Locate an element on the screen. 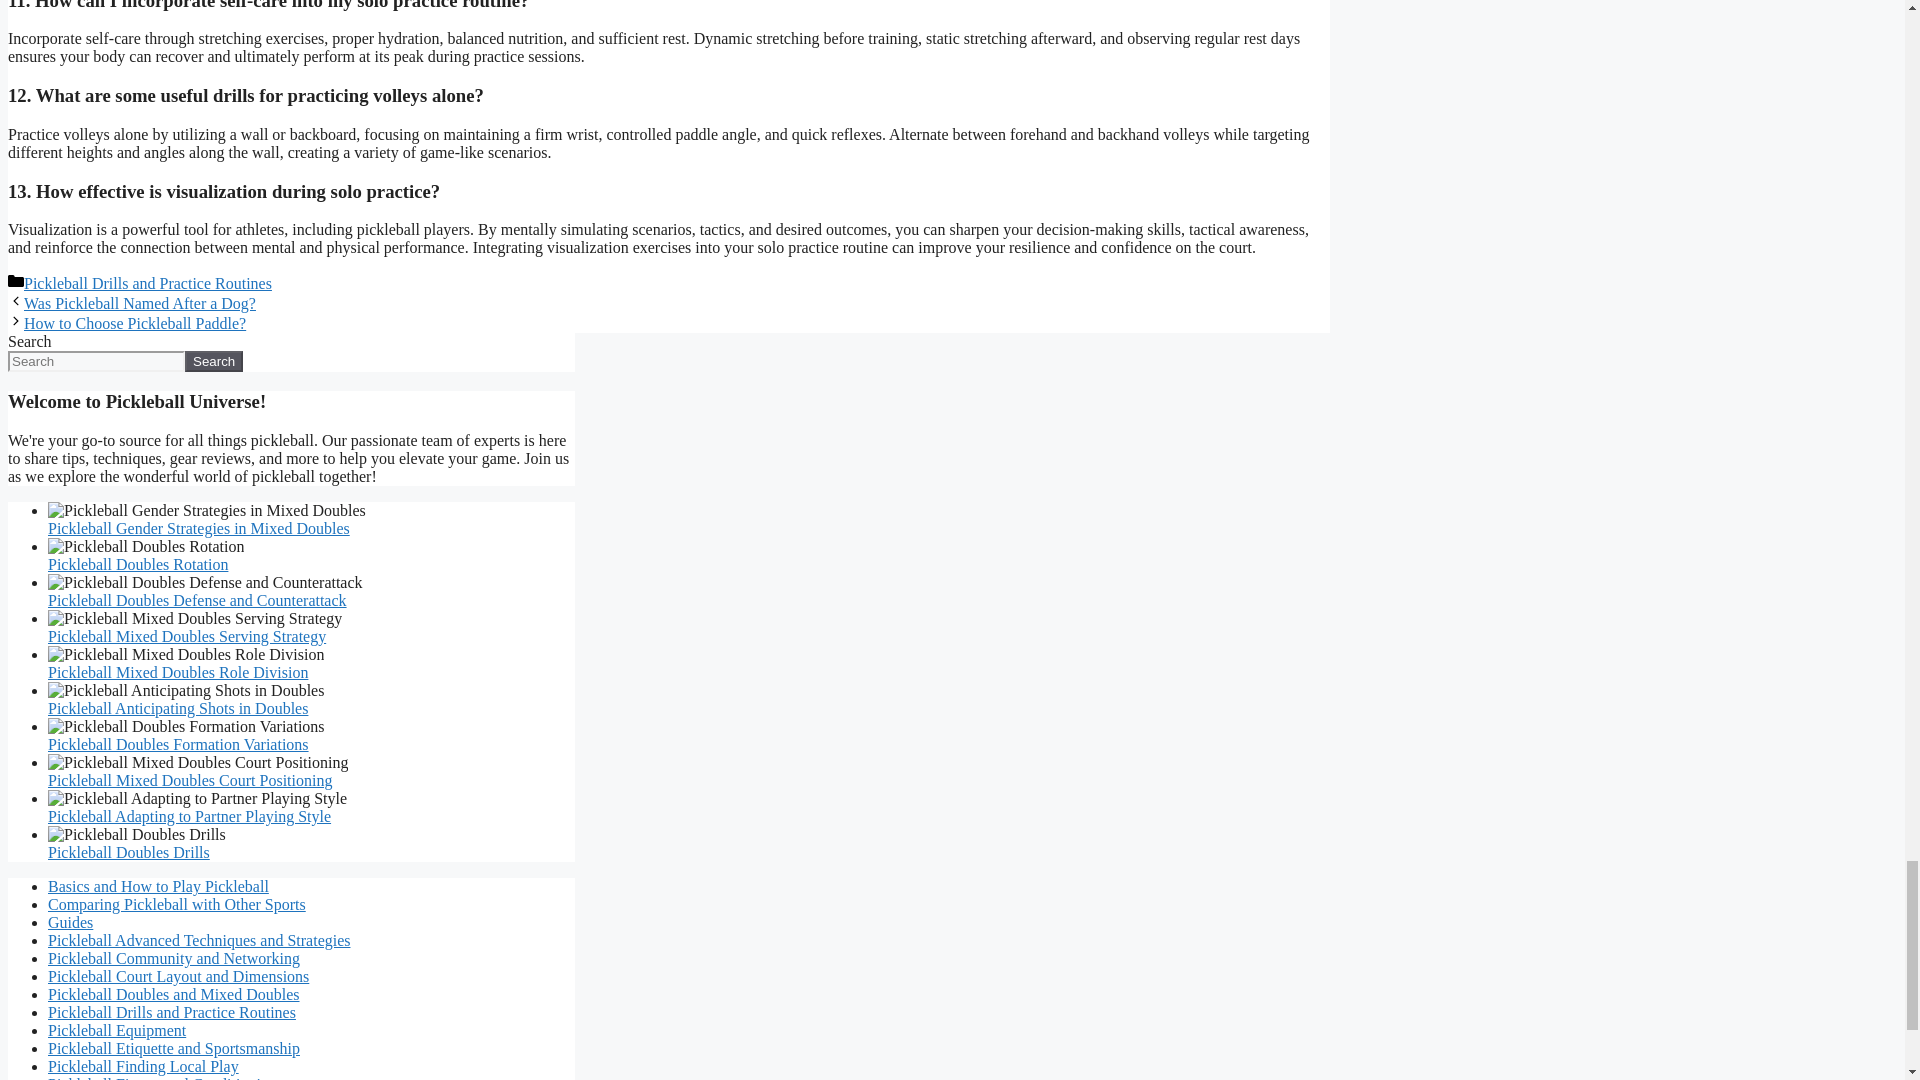 The image size is (1920, 1080). Pickleball Etiquette and Sportsmanship is located at coordinates (174, 1048).